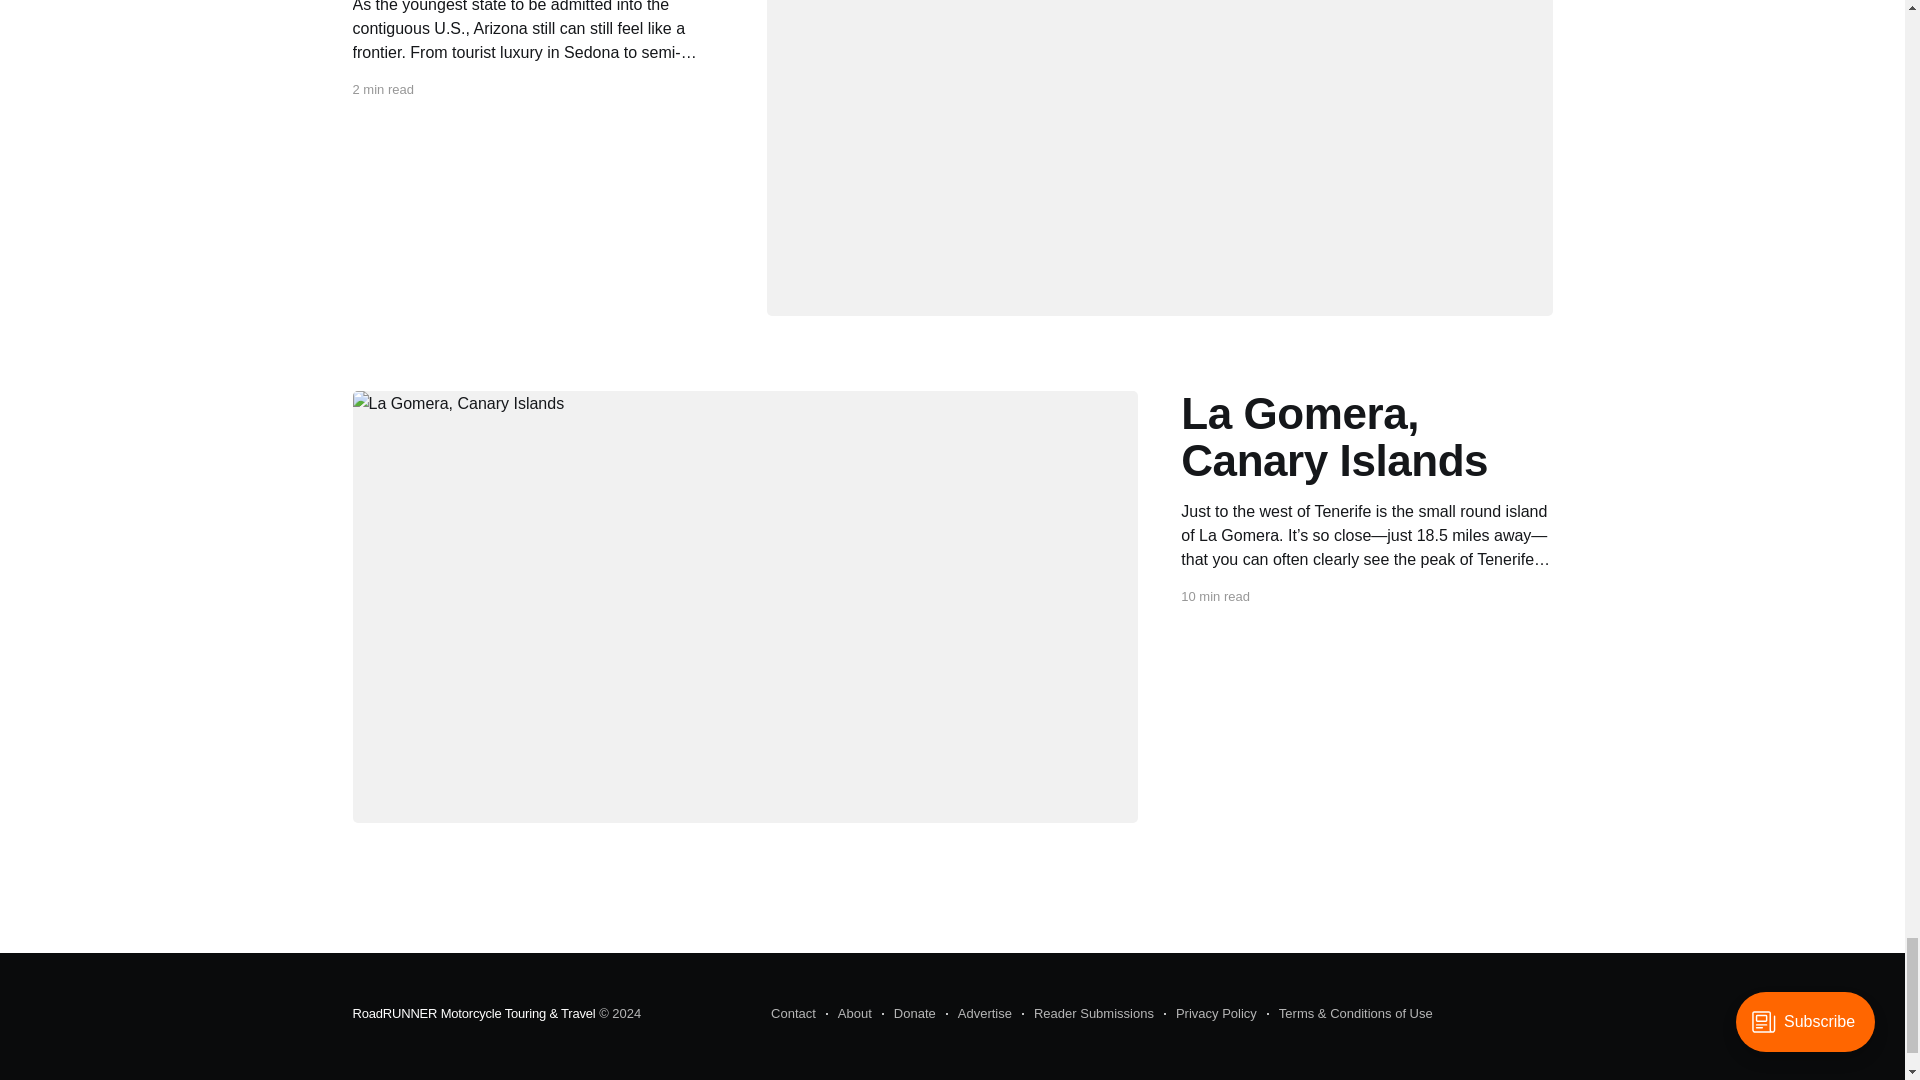 The width and height of the screenshot is (1920, 1080). Describe the element at coordinates (978, 1014) in the screenshot. I see `Advertise` at that location.